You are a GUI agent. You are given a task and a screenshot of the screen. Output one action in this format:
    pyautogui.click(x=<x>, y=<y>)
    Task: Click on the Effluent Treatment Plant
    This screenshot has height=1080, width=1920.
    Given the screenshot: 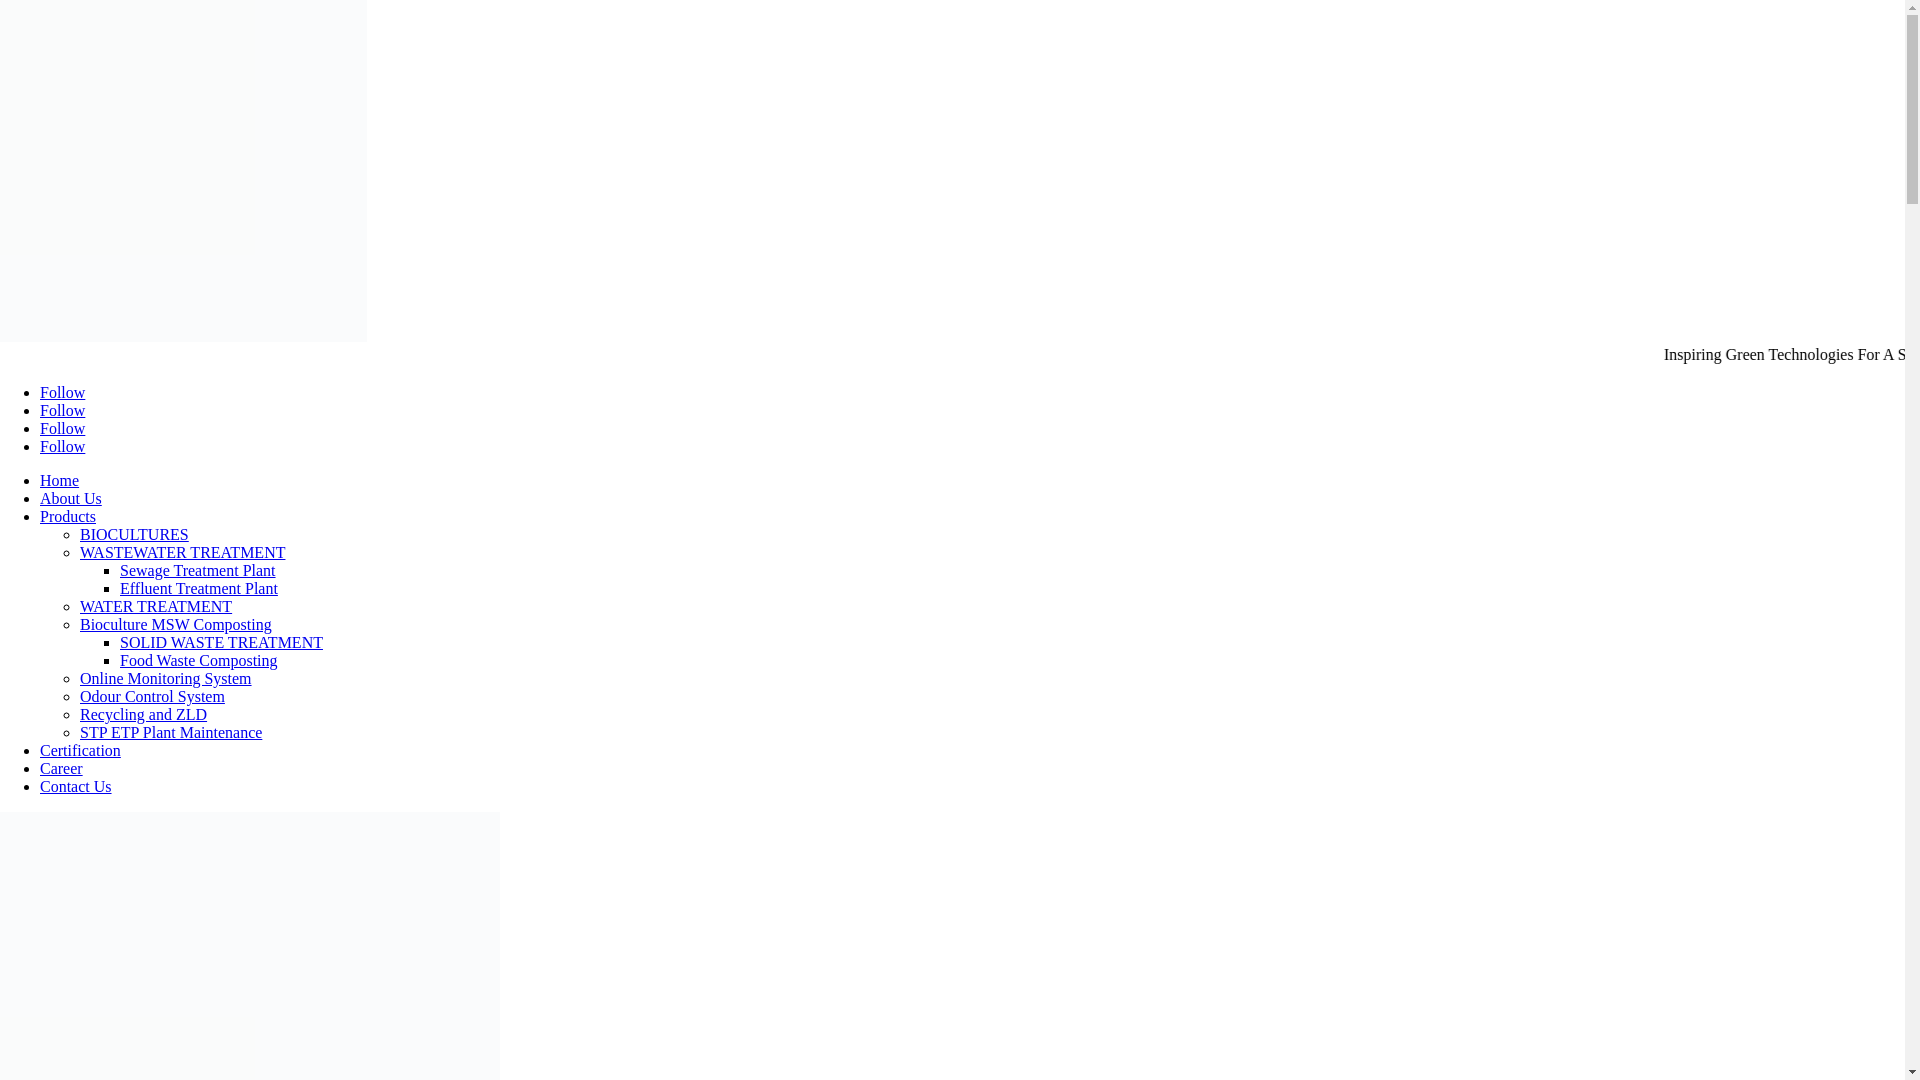 What is the action you would take?
    pyautogui.click(x=198, y=588)
    